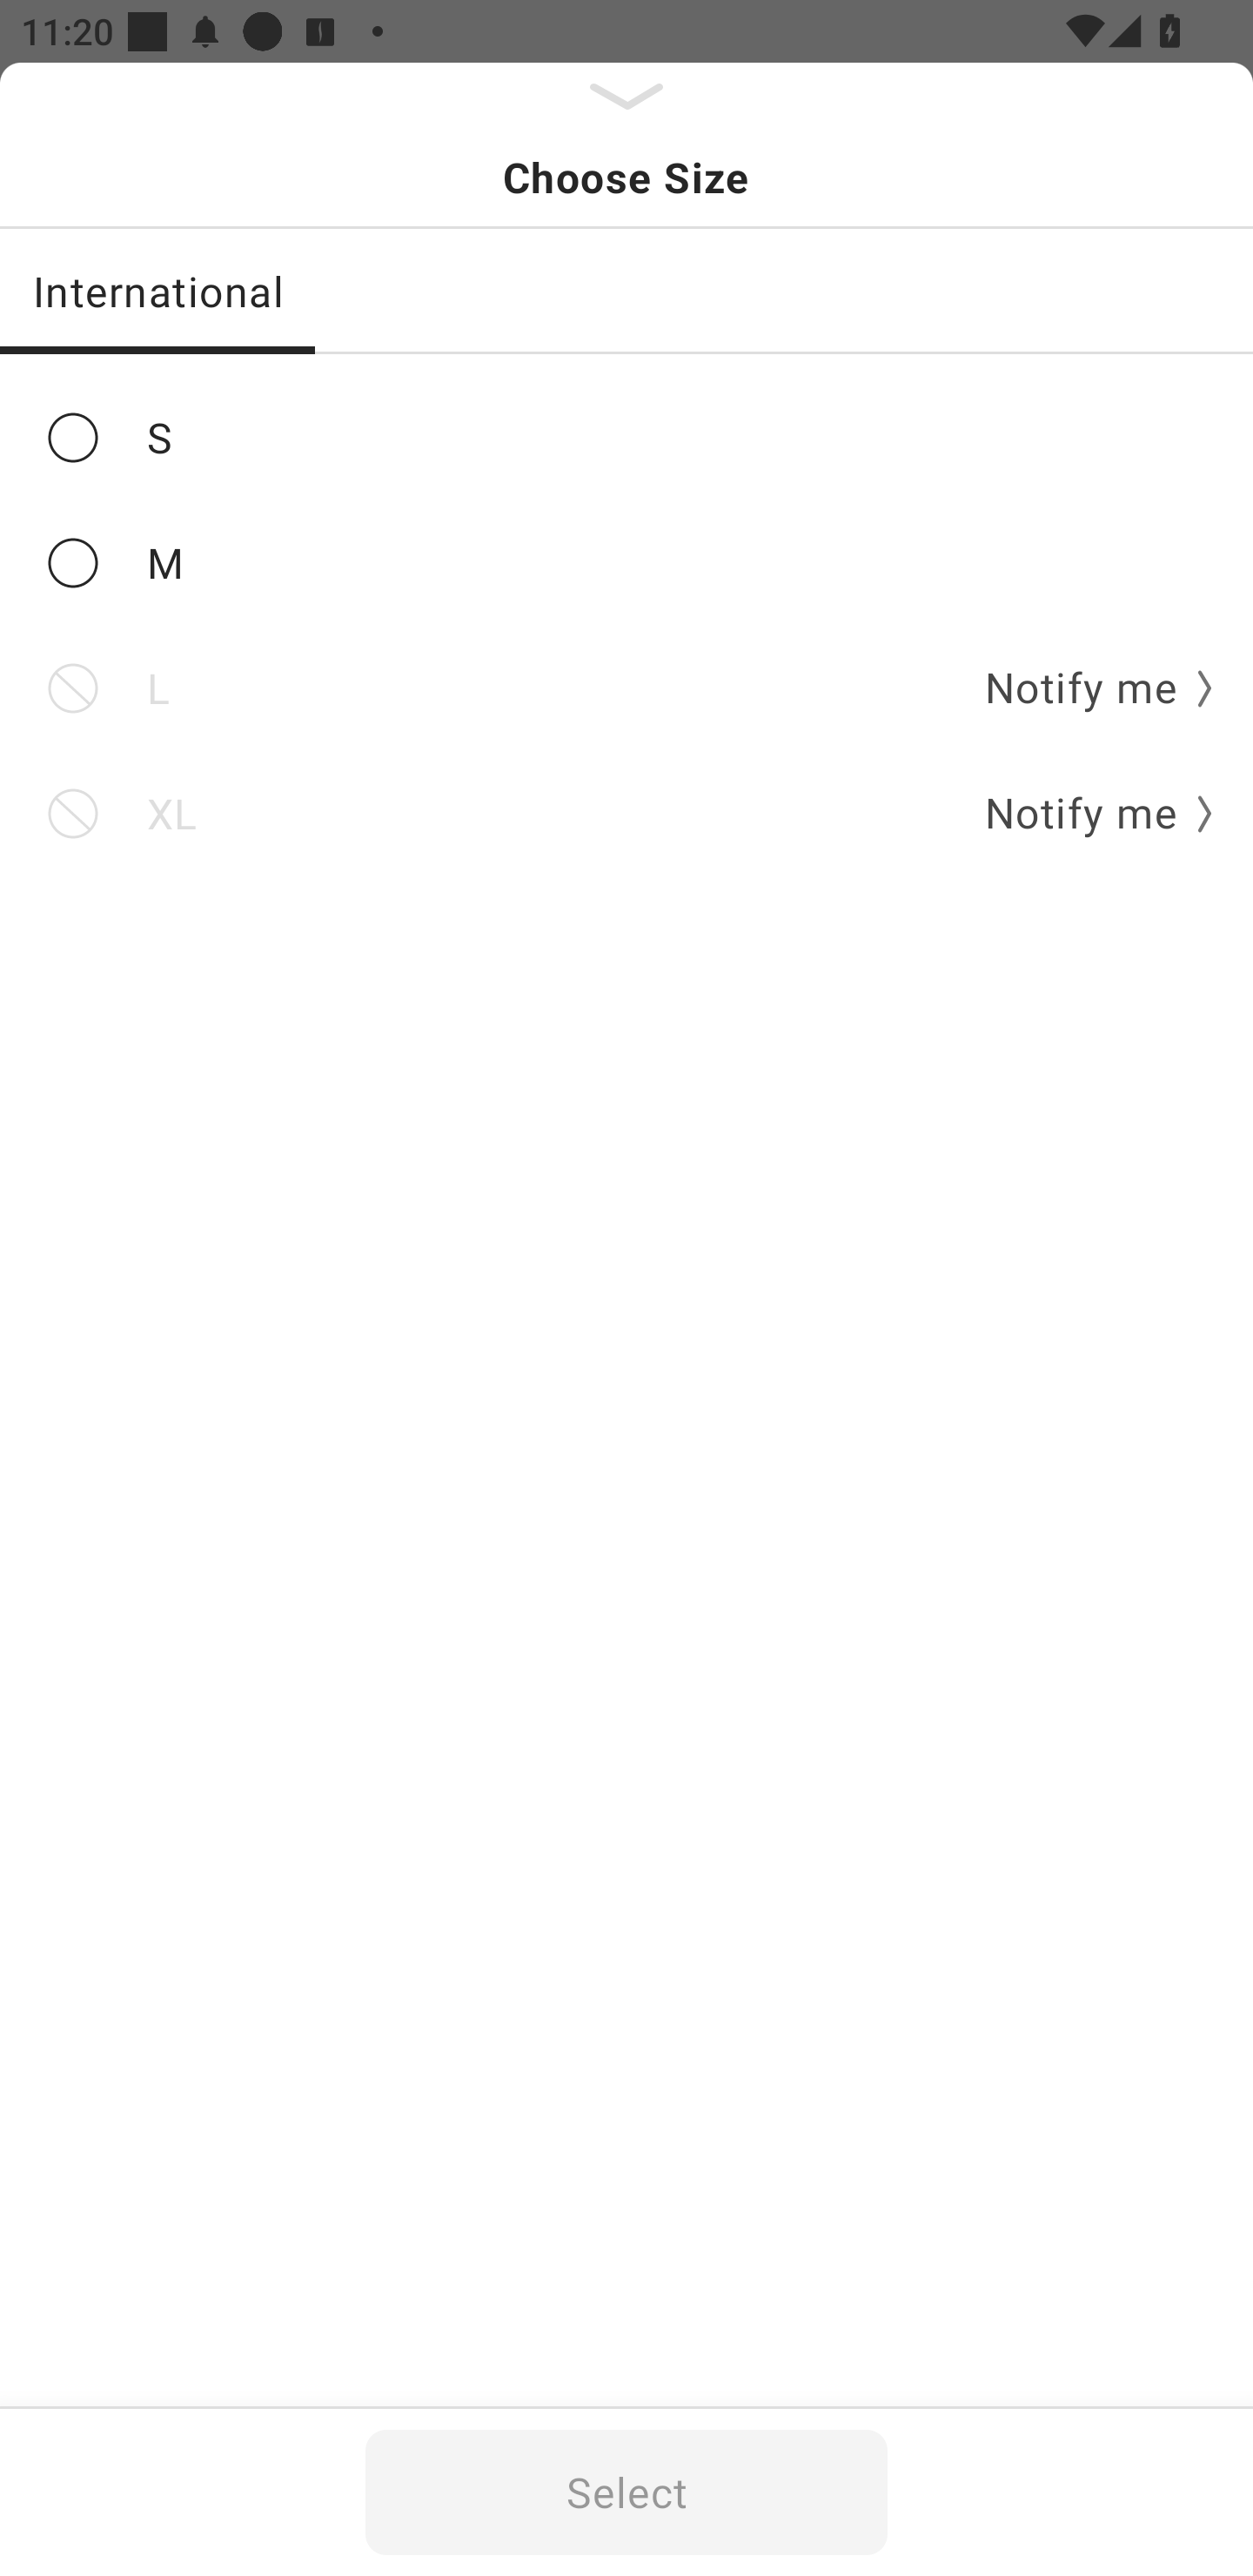 The width and height of the screenshot is (1253, 2576). What do you see at coordinates (626, 438) in the screenshot?
I see `S` at bounding box center [626, 438].